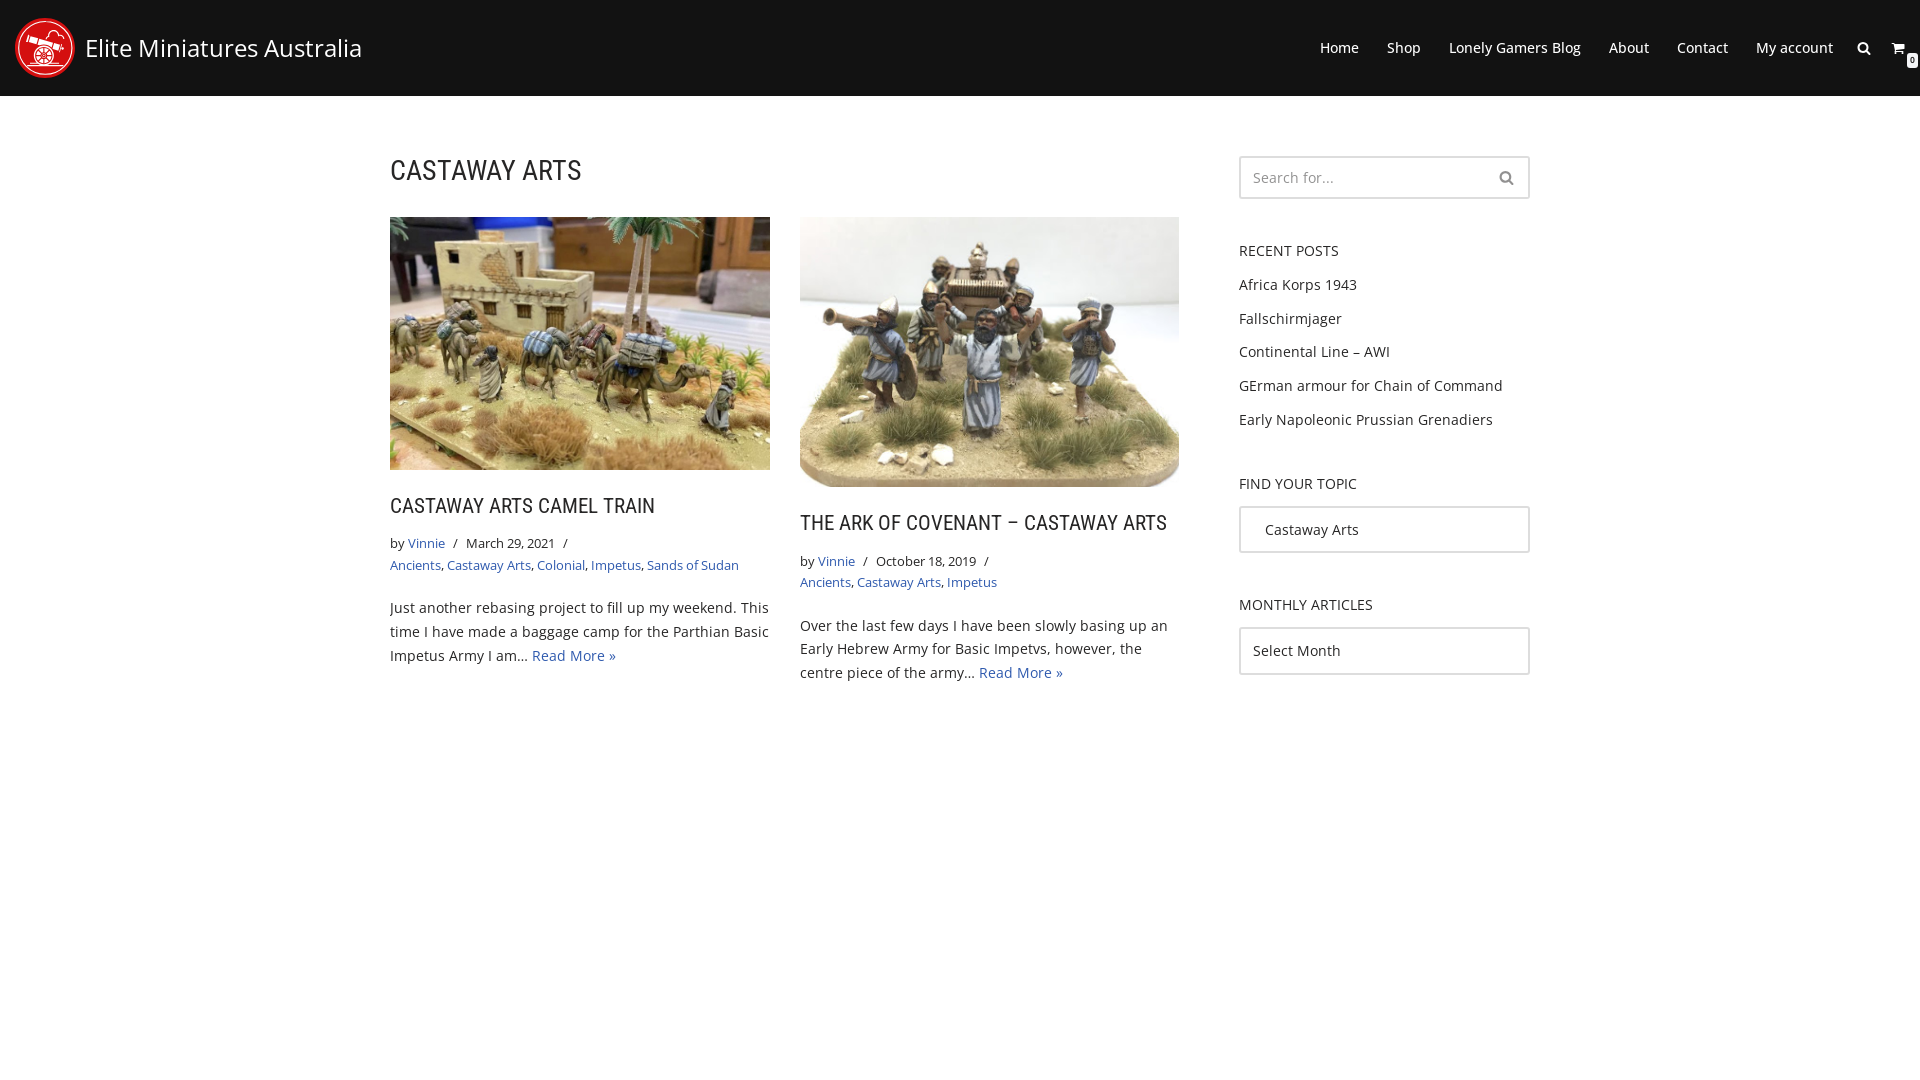 The height and width of the screenshot is (1080, 1920). What do you see at coordinates (1366, 420) in the screenshot?
I see `Early Napoleonic Prussian Grenadiers` at bounding box center [1366, 420].